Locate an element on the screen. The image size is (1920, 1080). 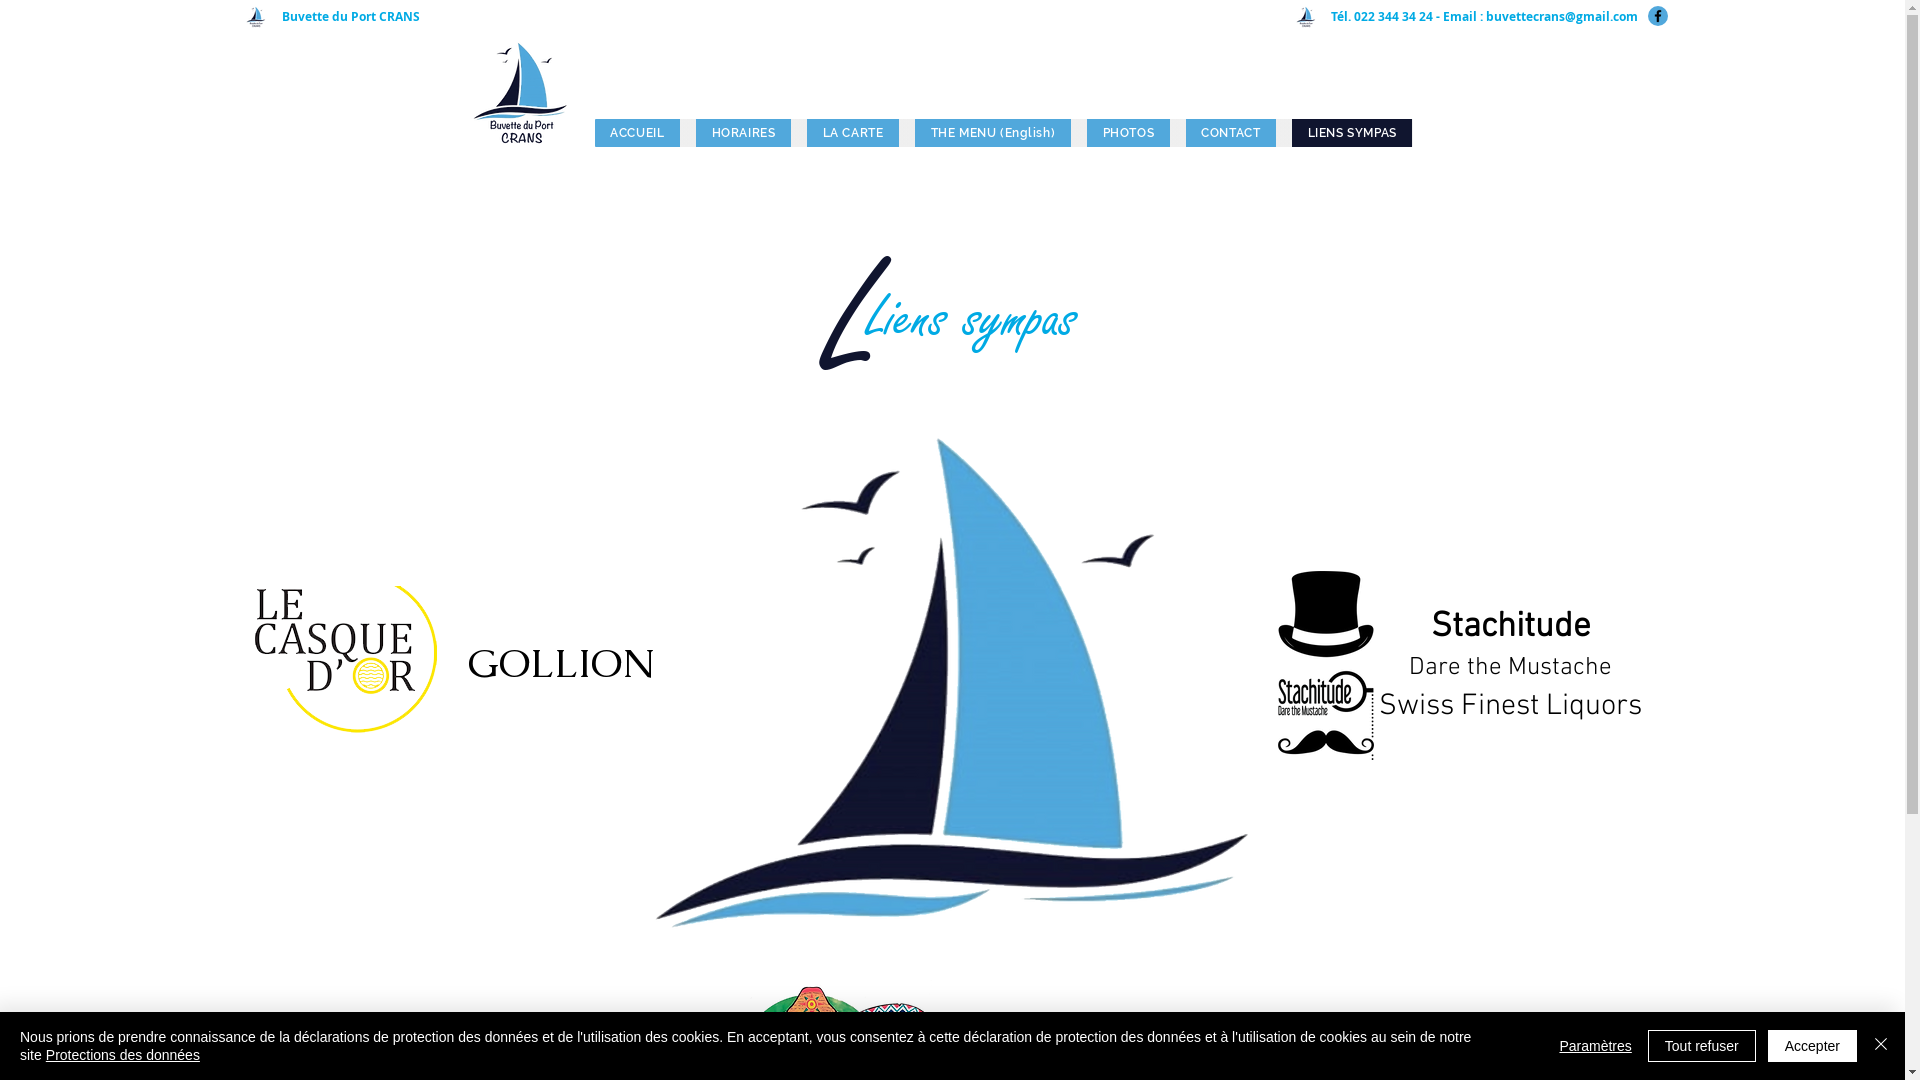
PHOTOS is located at coordinates (1128, 133).